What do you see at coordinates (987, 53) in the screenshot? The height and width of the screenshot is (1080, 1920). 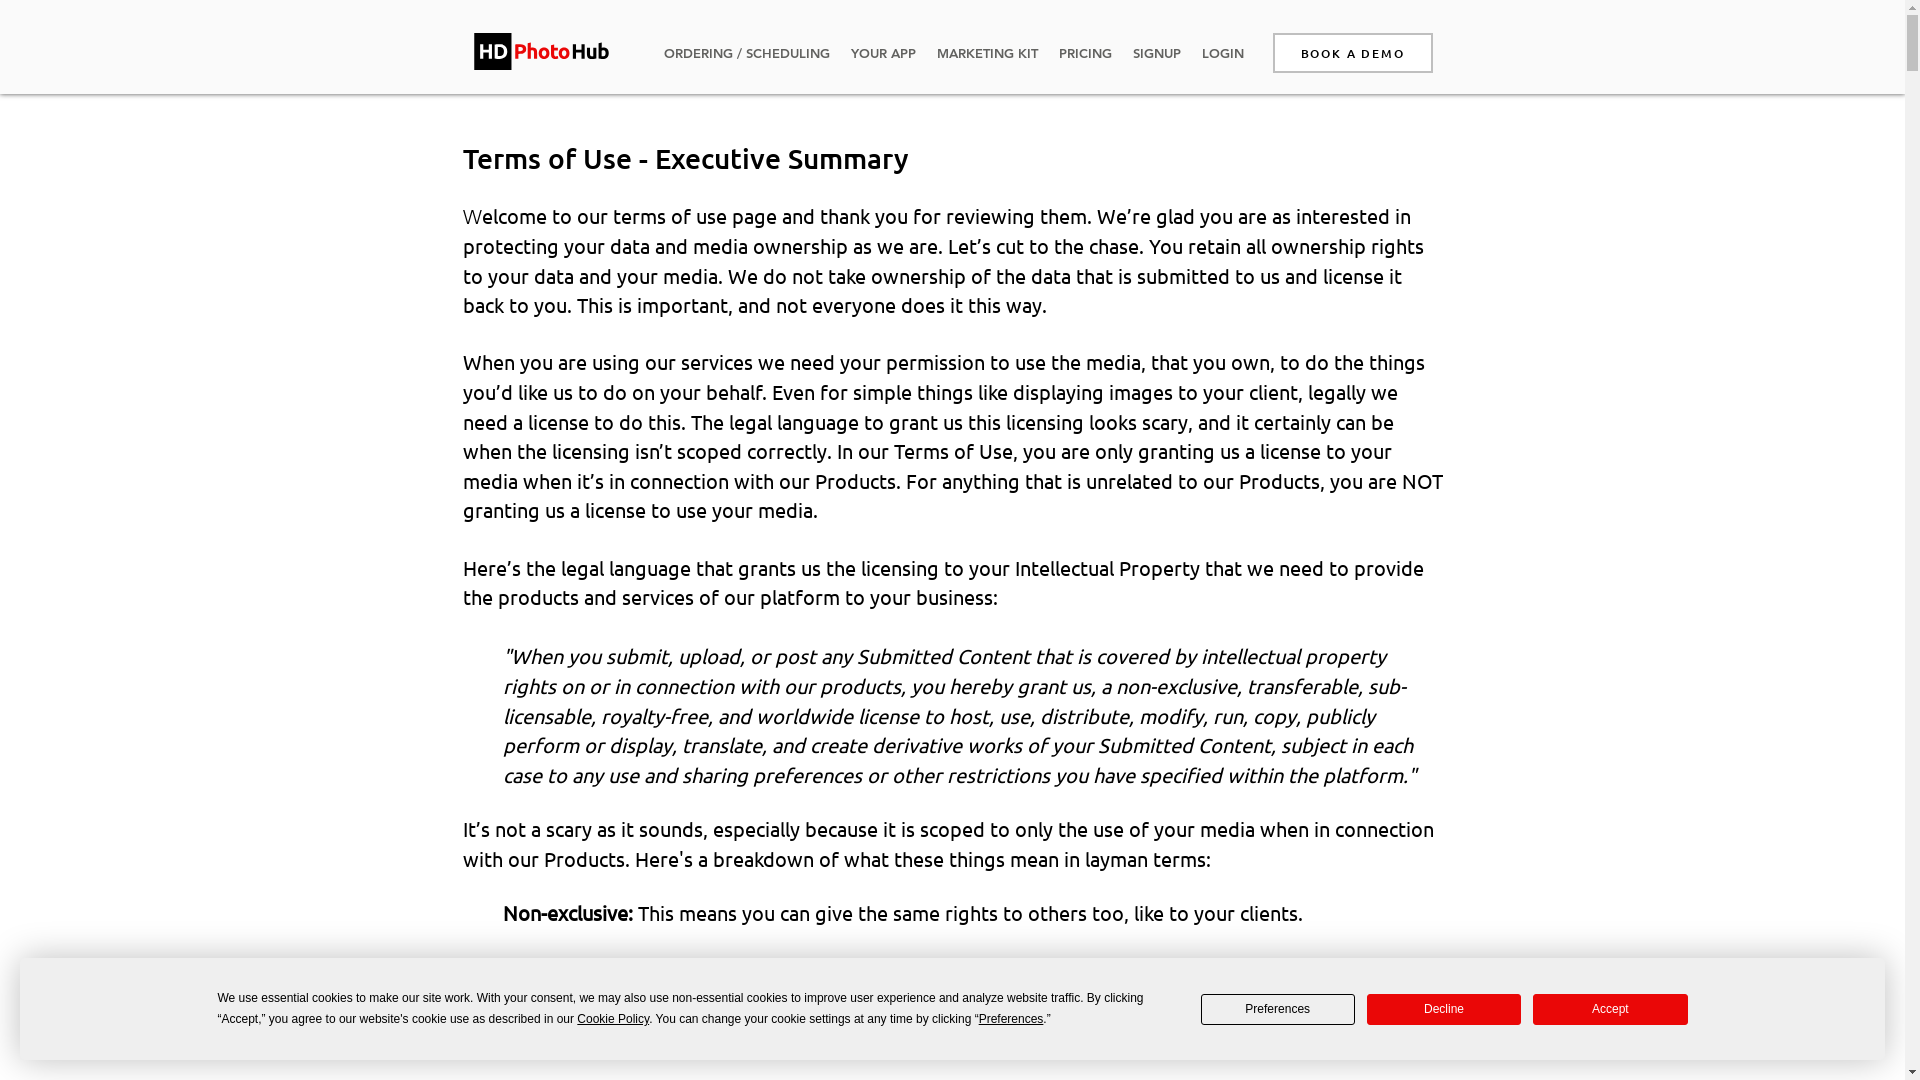 I see `MARKETING KIT` at bounding box center [987, 53].